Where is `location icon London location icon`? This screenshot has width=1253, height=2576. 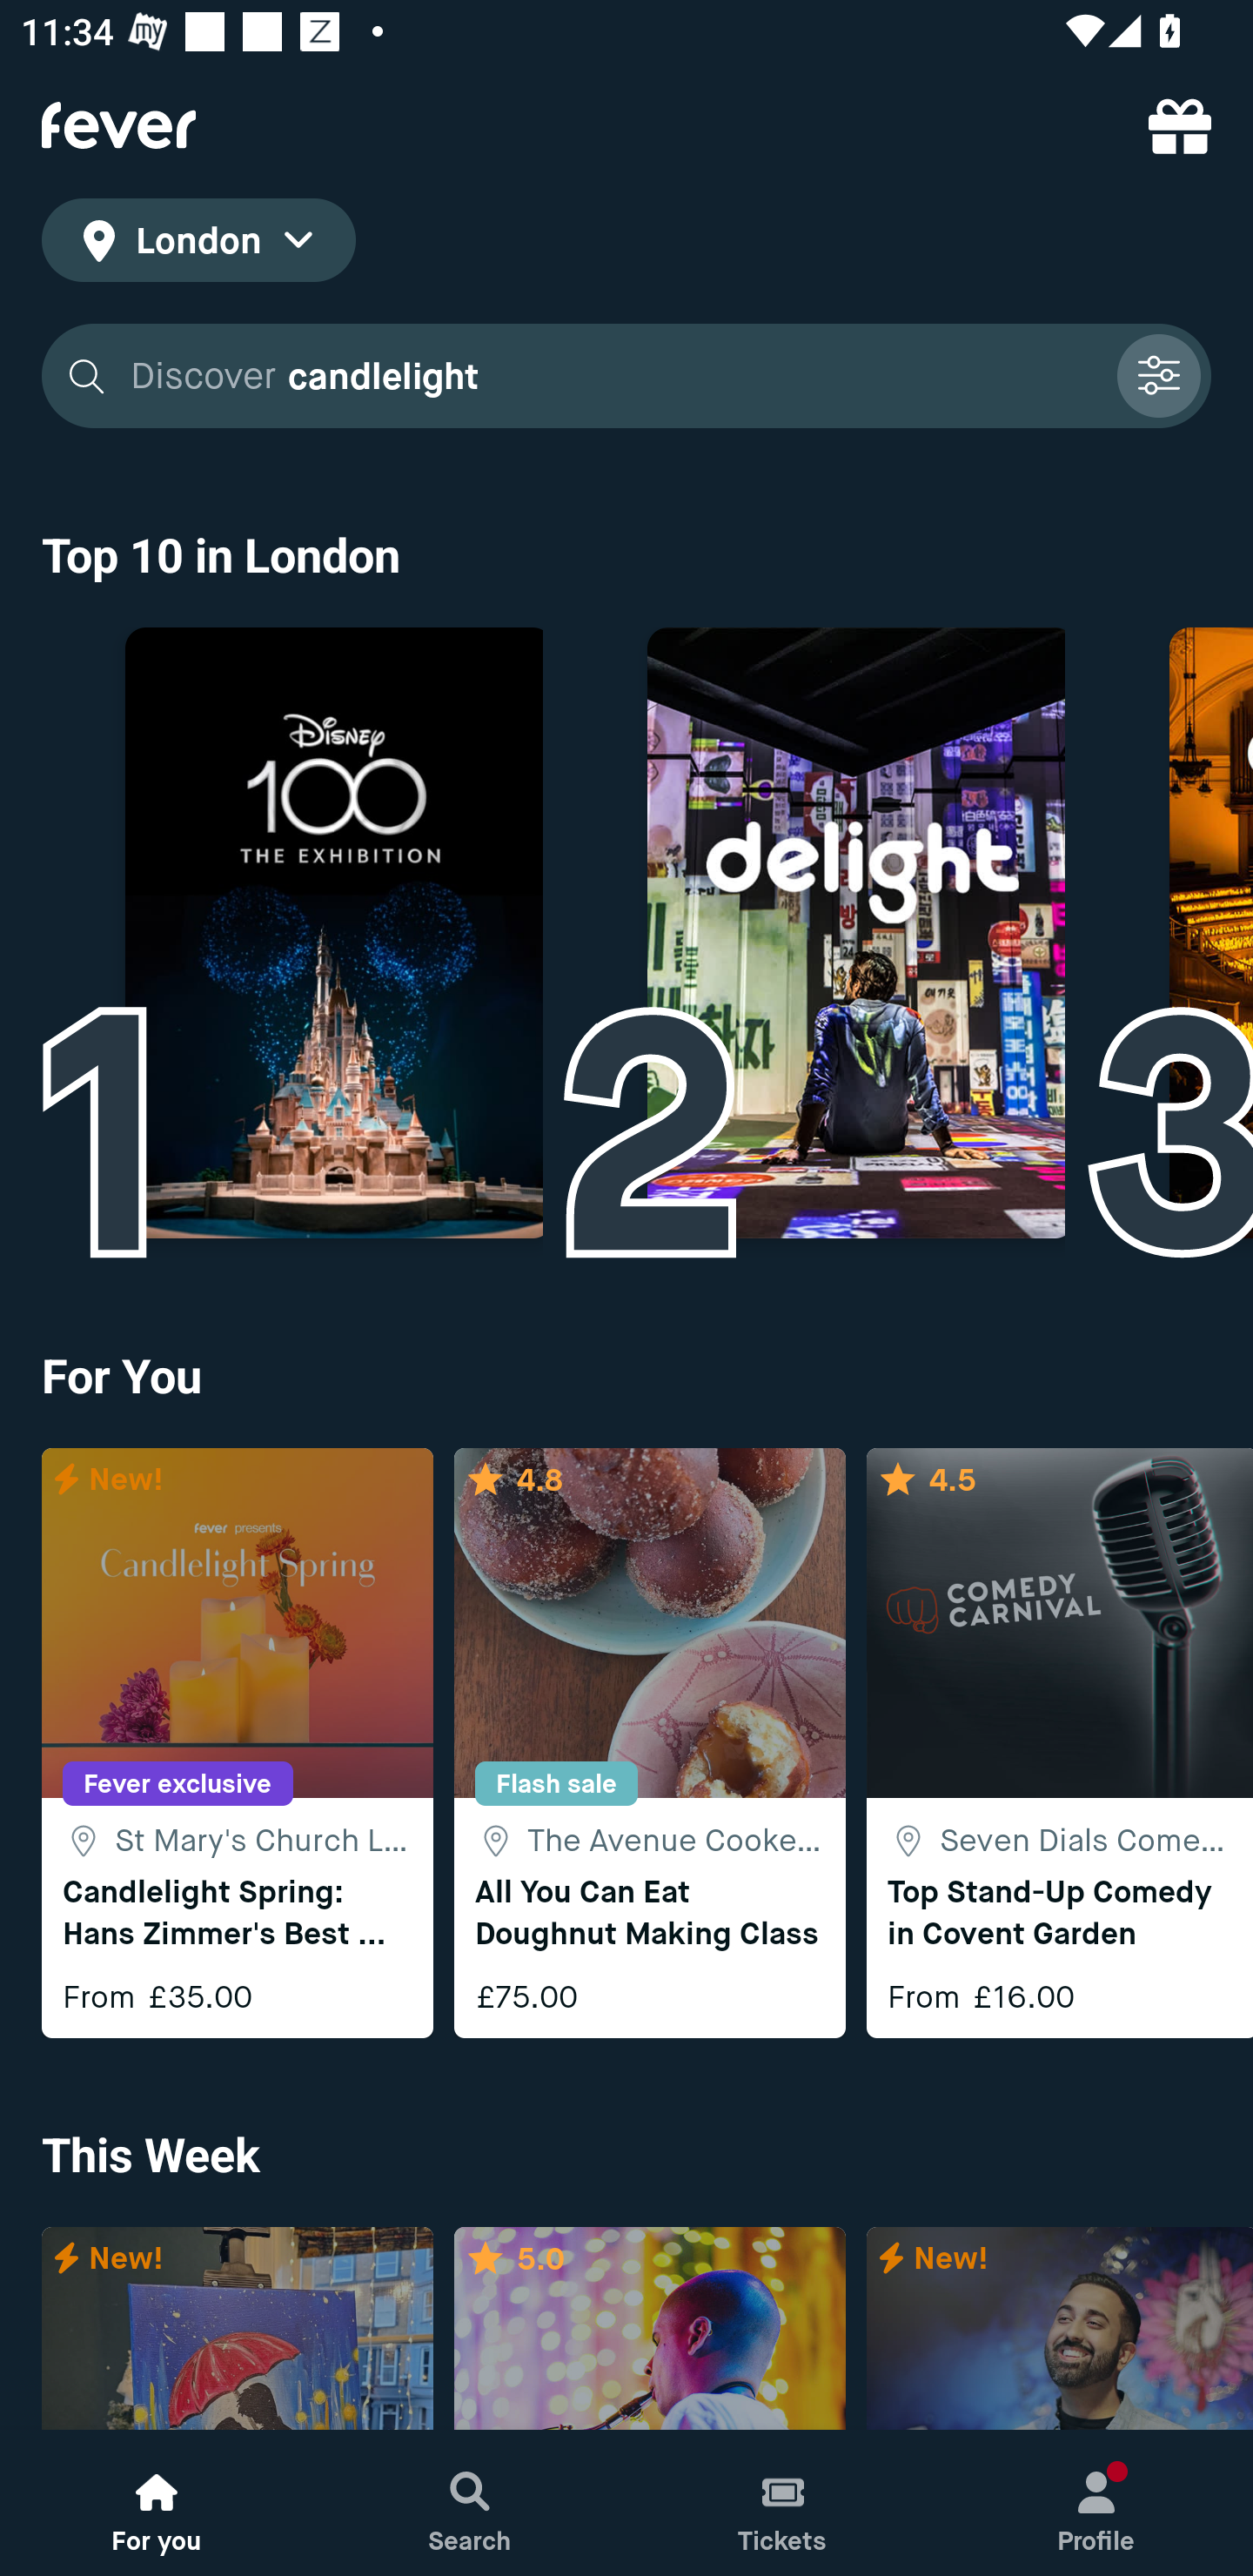 location icon London location icon is located at coordinates (198, 245).